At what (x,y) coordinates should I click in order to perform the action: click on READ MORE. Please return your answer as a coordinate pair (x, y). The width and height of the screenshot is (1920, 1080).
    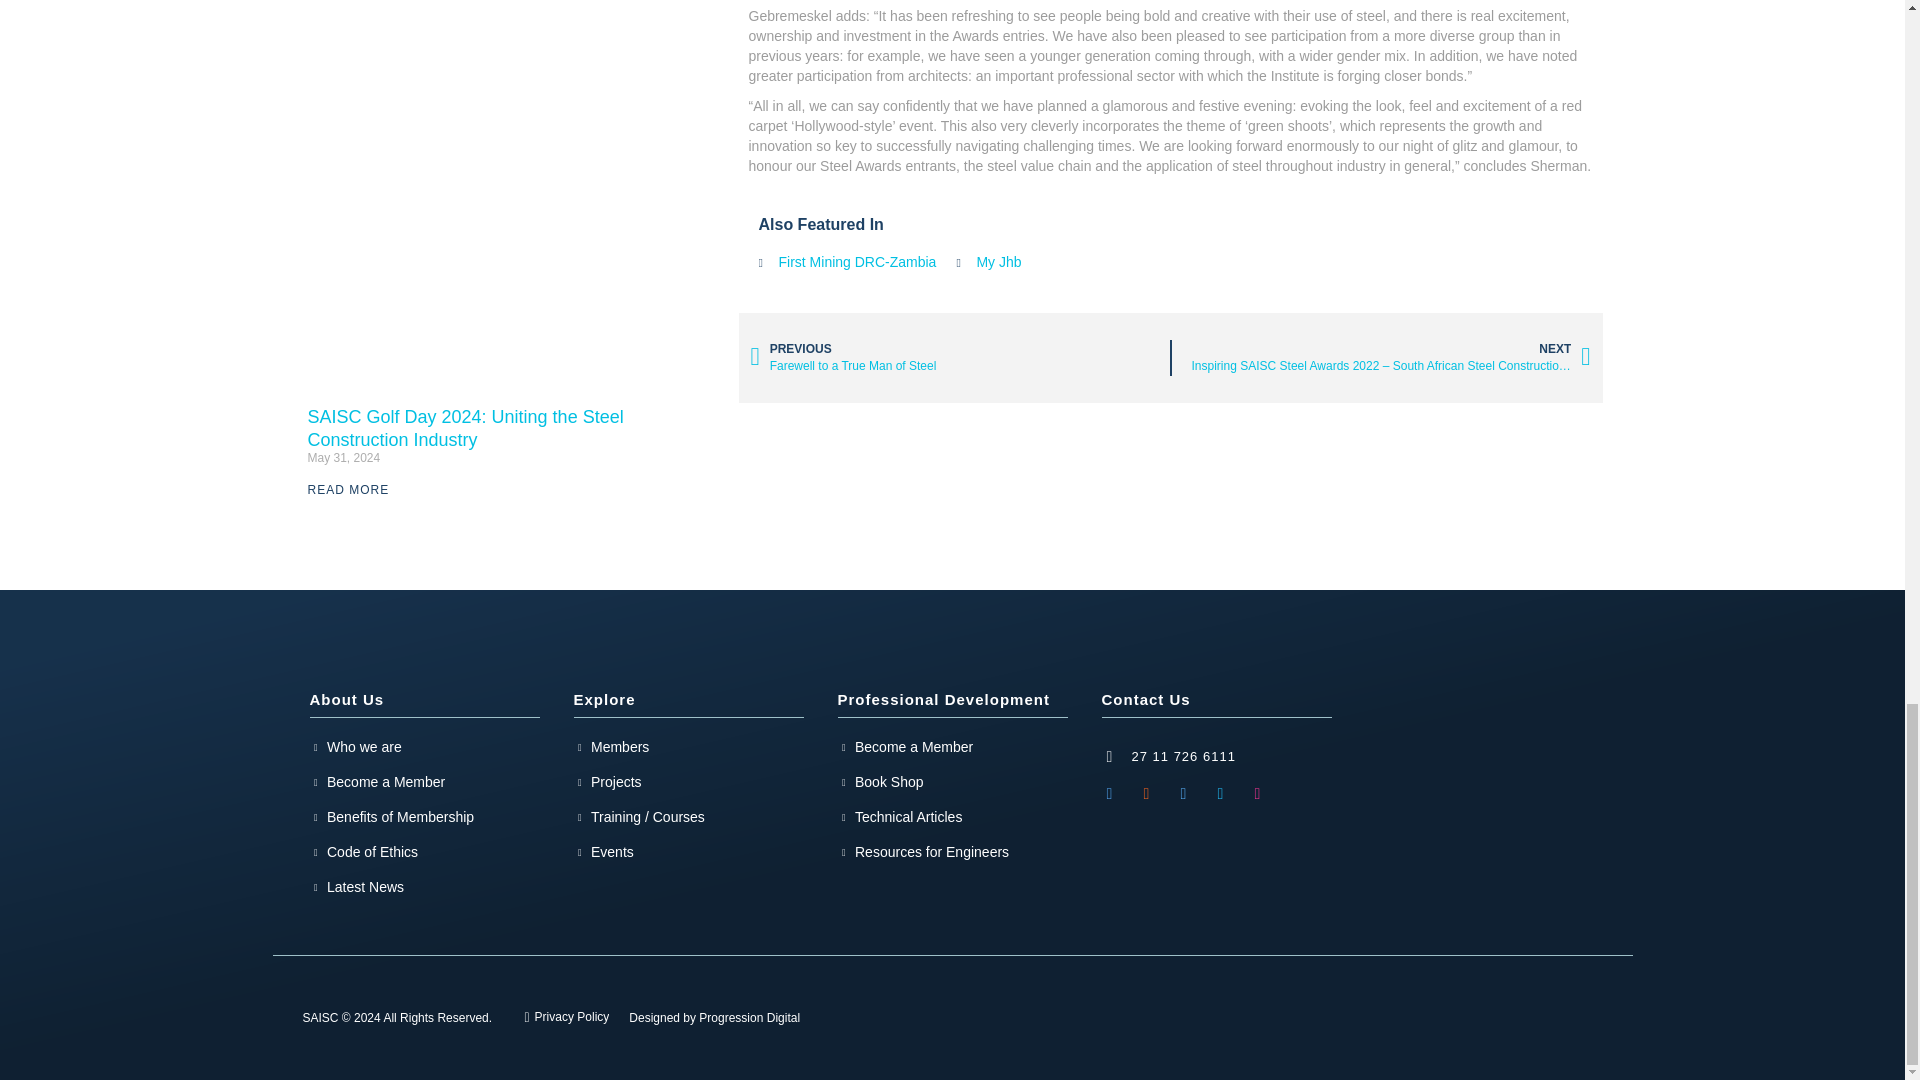
    Looking at the image, I should click on (348, 489).